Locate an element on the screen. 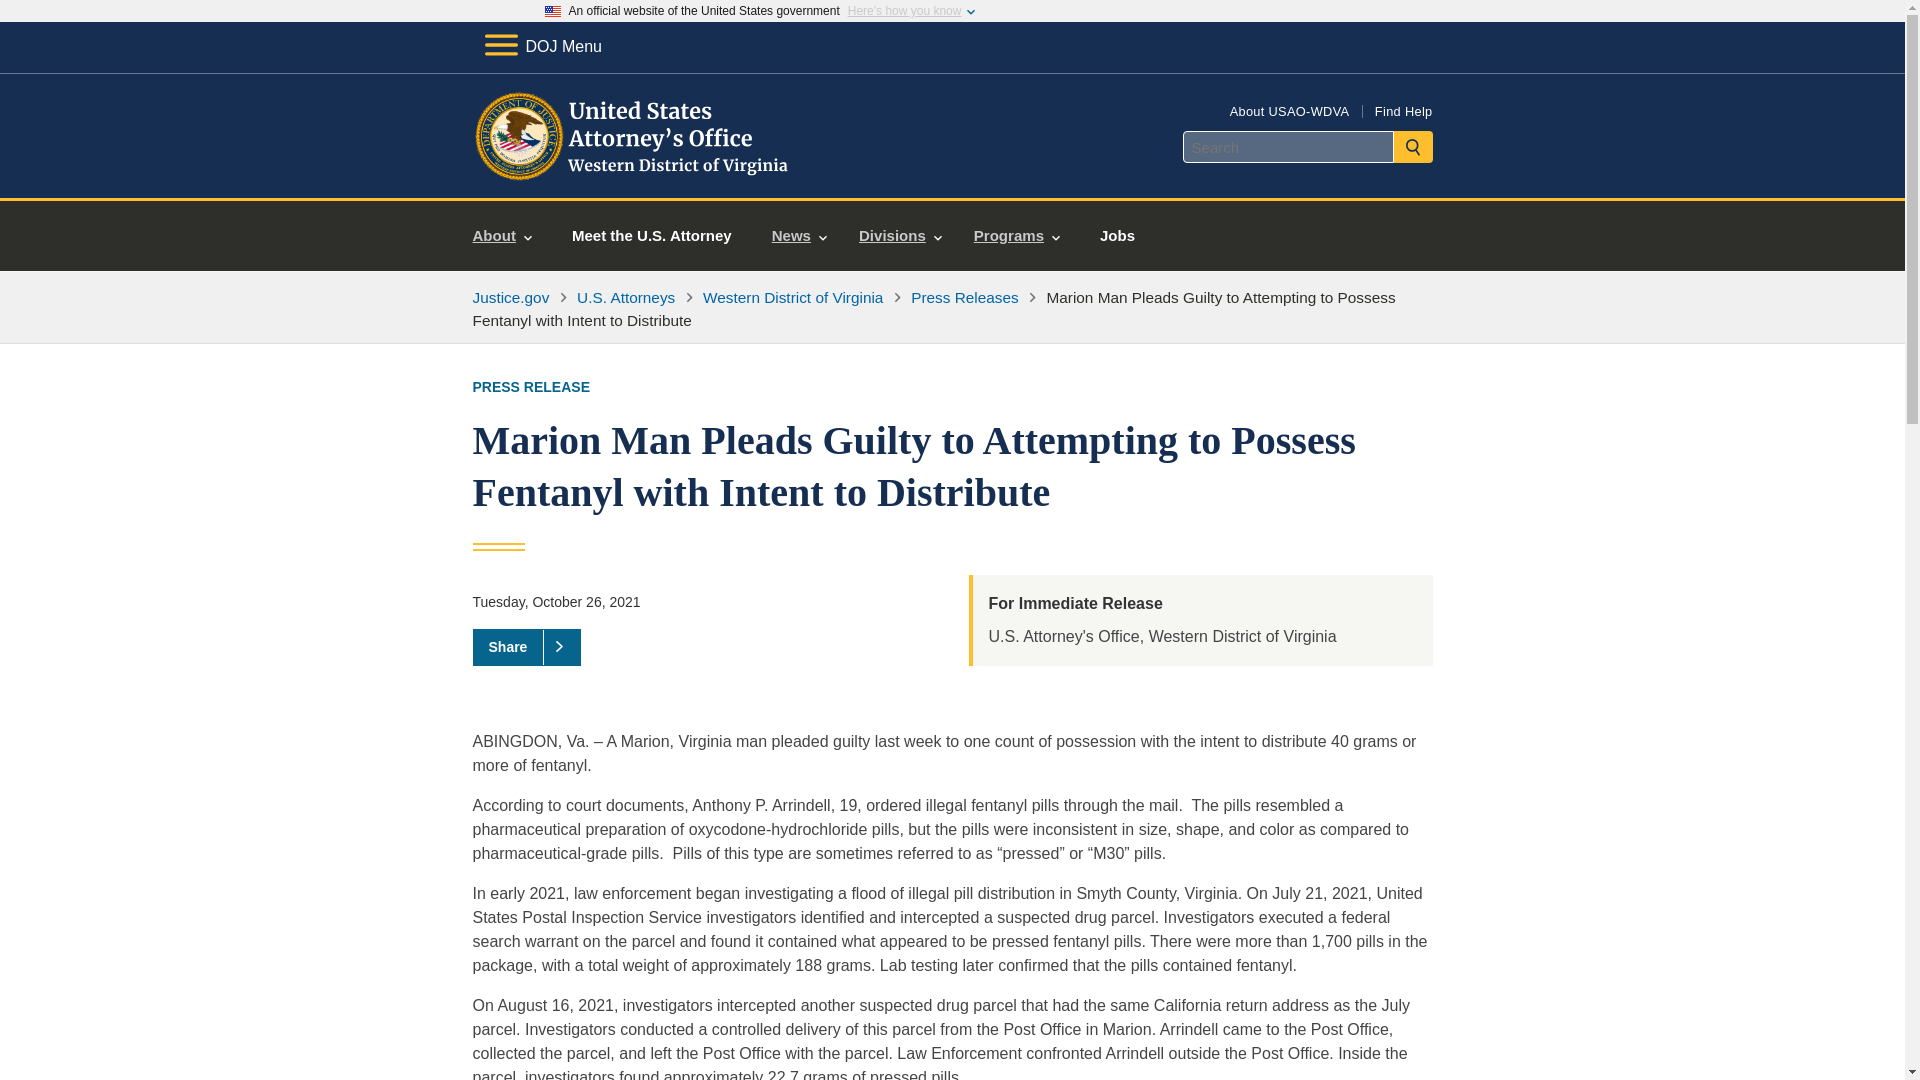  Here's how you know is located at coordinates (904, 11).